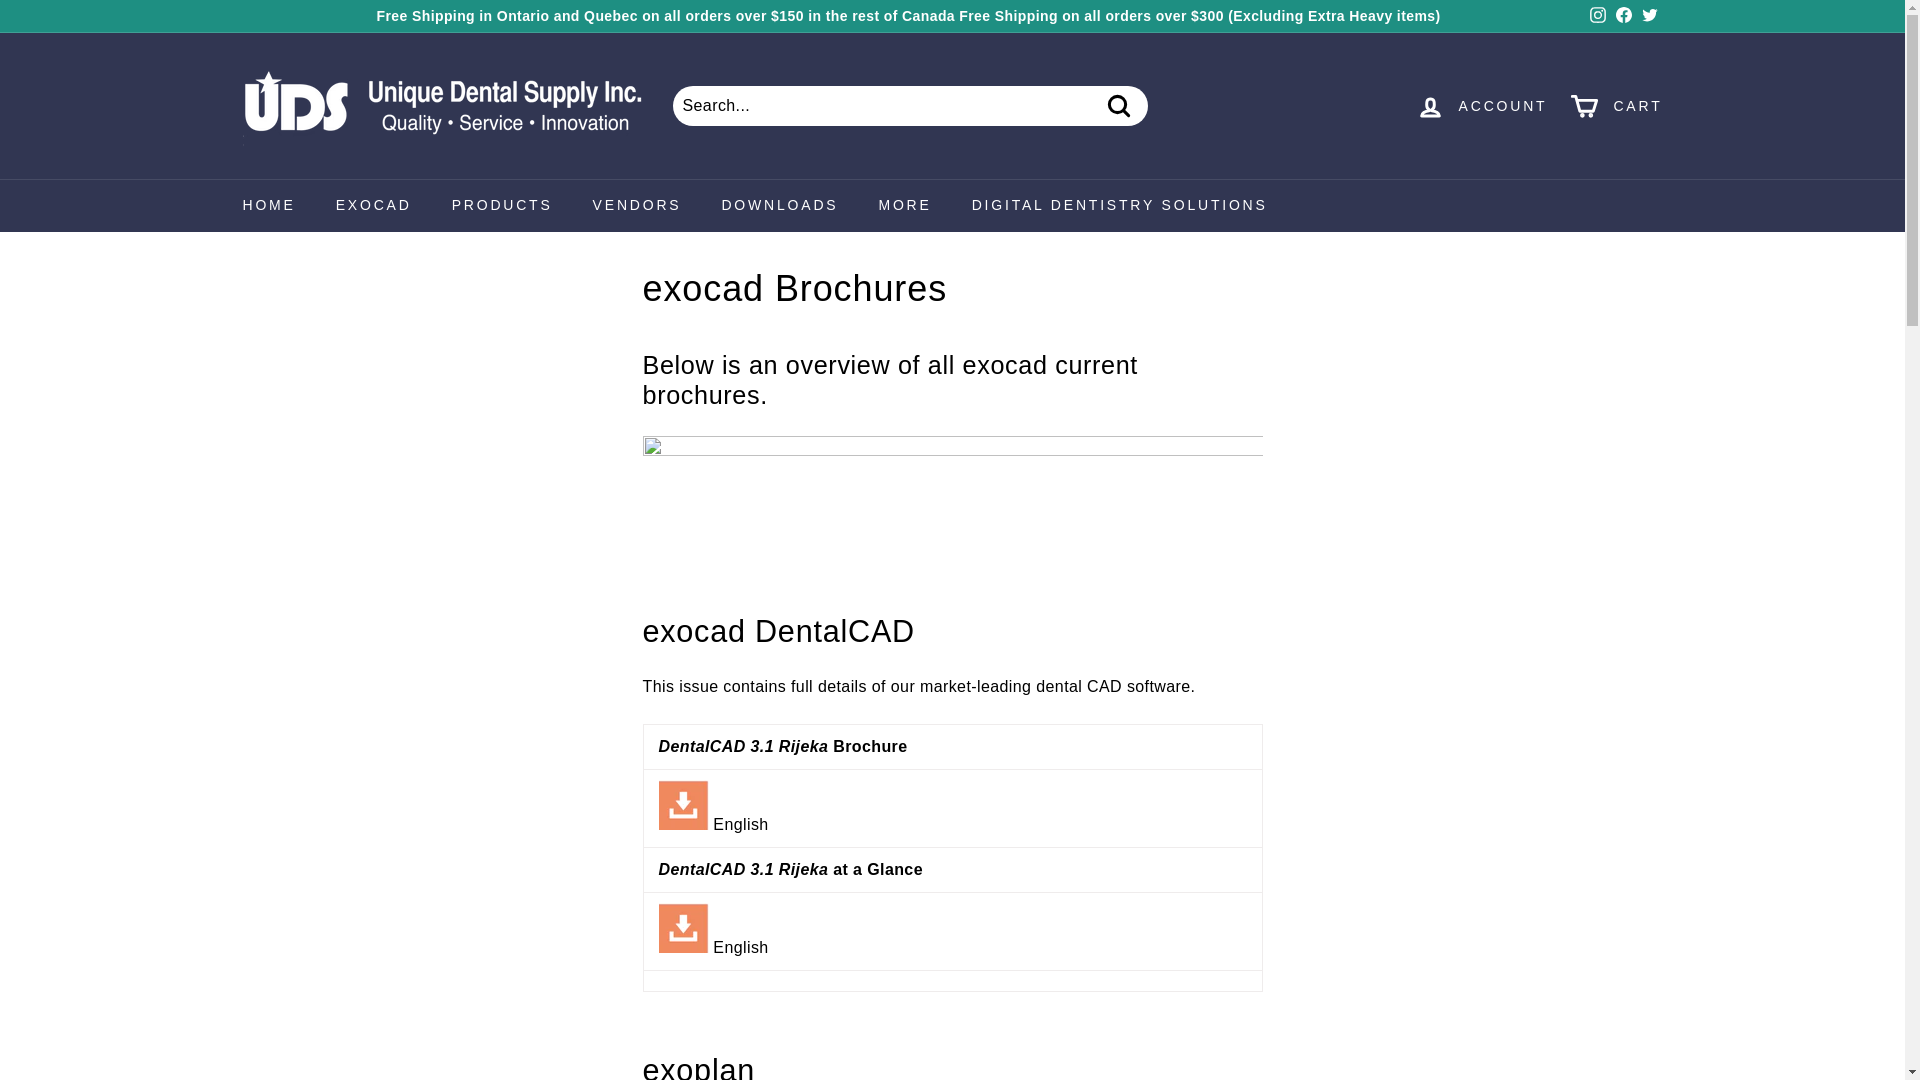  I want to click on EXOCAD, so click(374, 206).